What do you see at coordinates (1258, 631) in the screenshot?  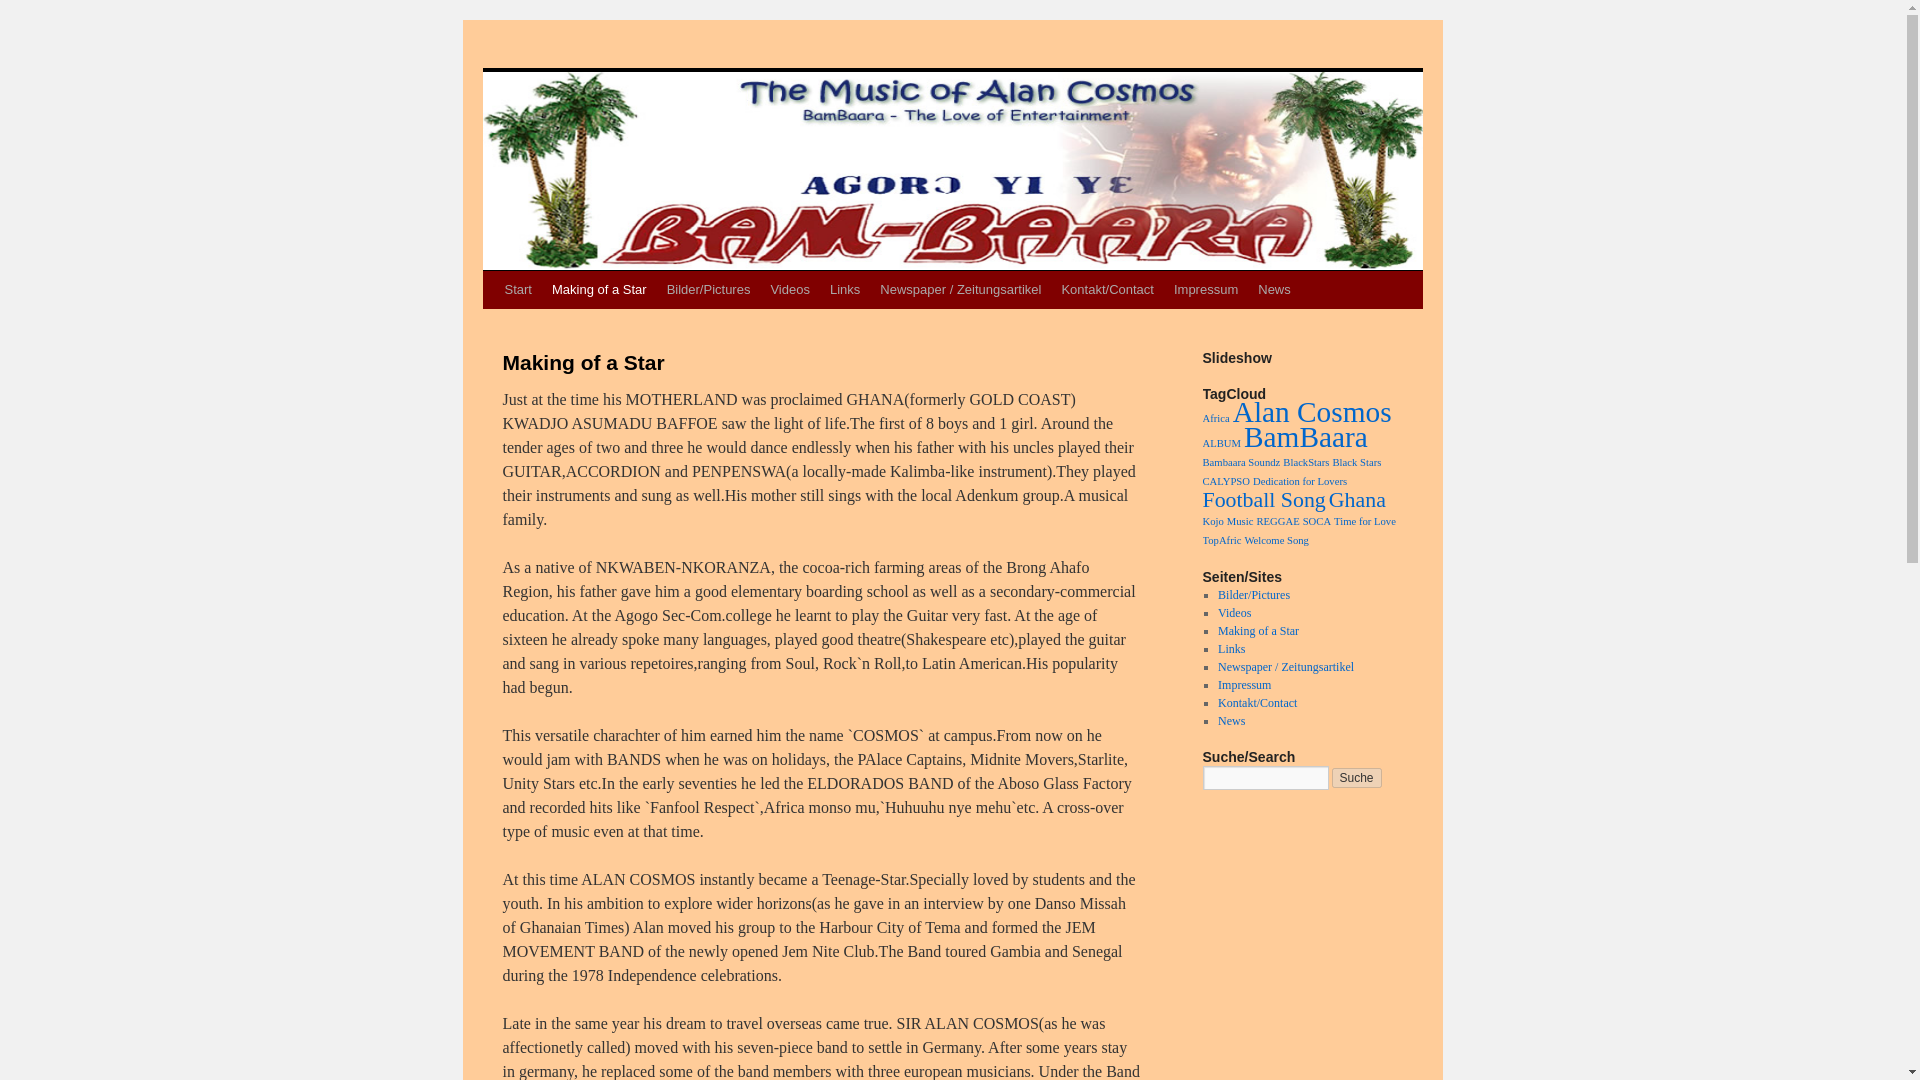 I see `Making of a Star` at bounding box center [1258, 631].